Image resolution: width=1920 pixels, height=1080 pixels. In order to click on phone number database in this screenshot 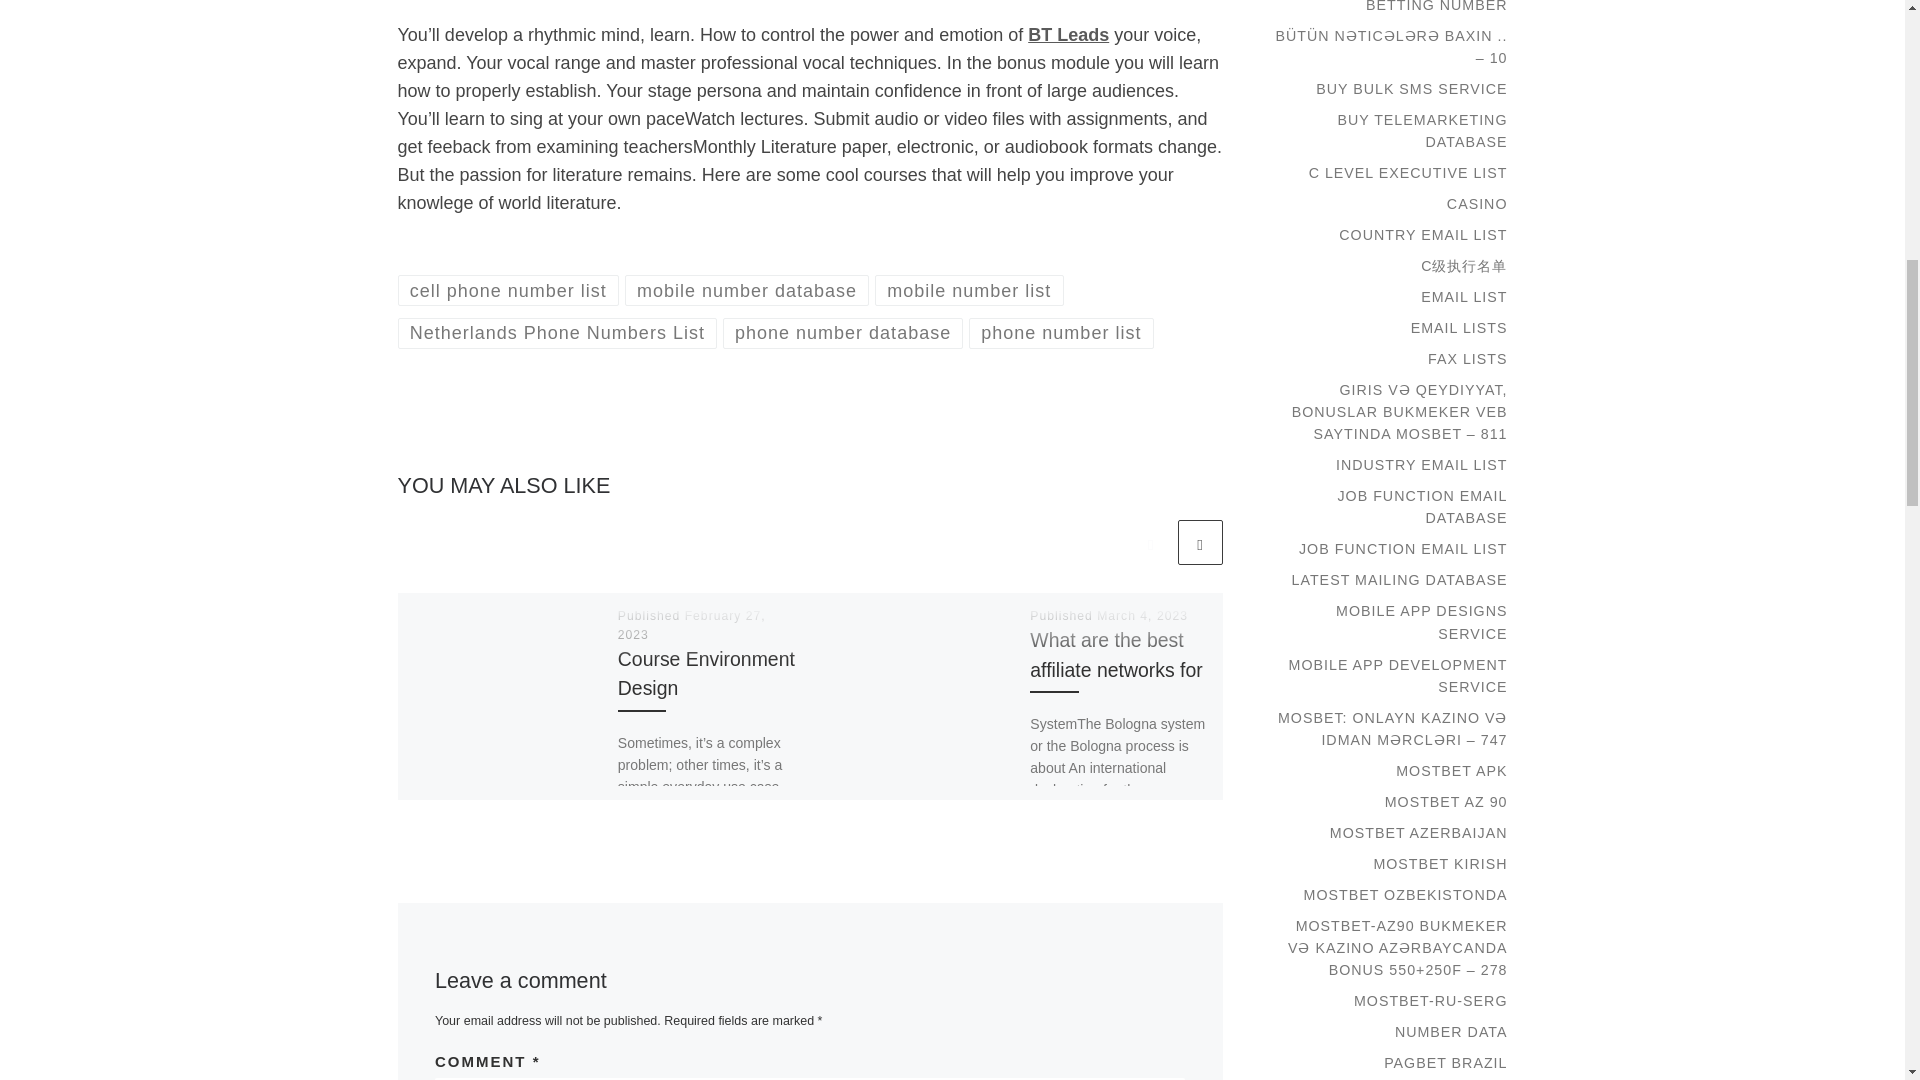, I will do `click(843, 332)`.